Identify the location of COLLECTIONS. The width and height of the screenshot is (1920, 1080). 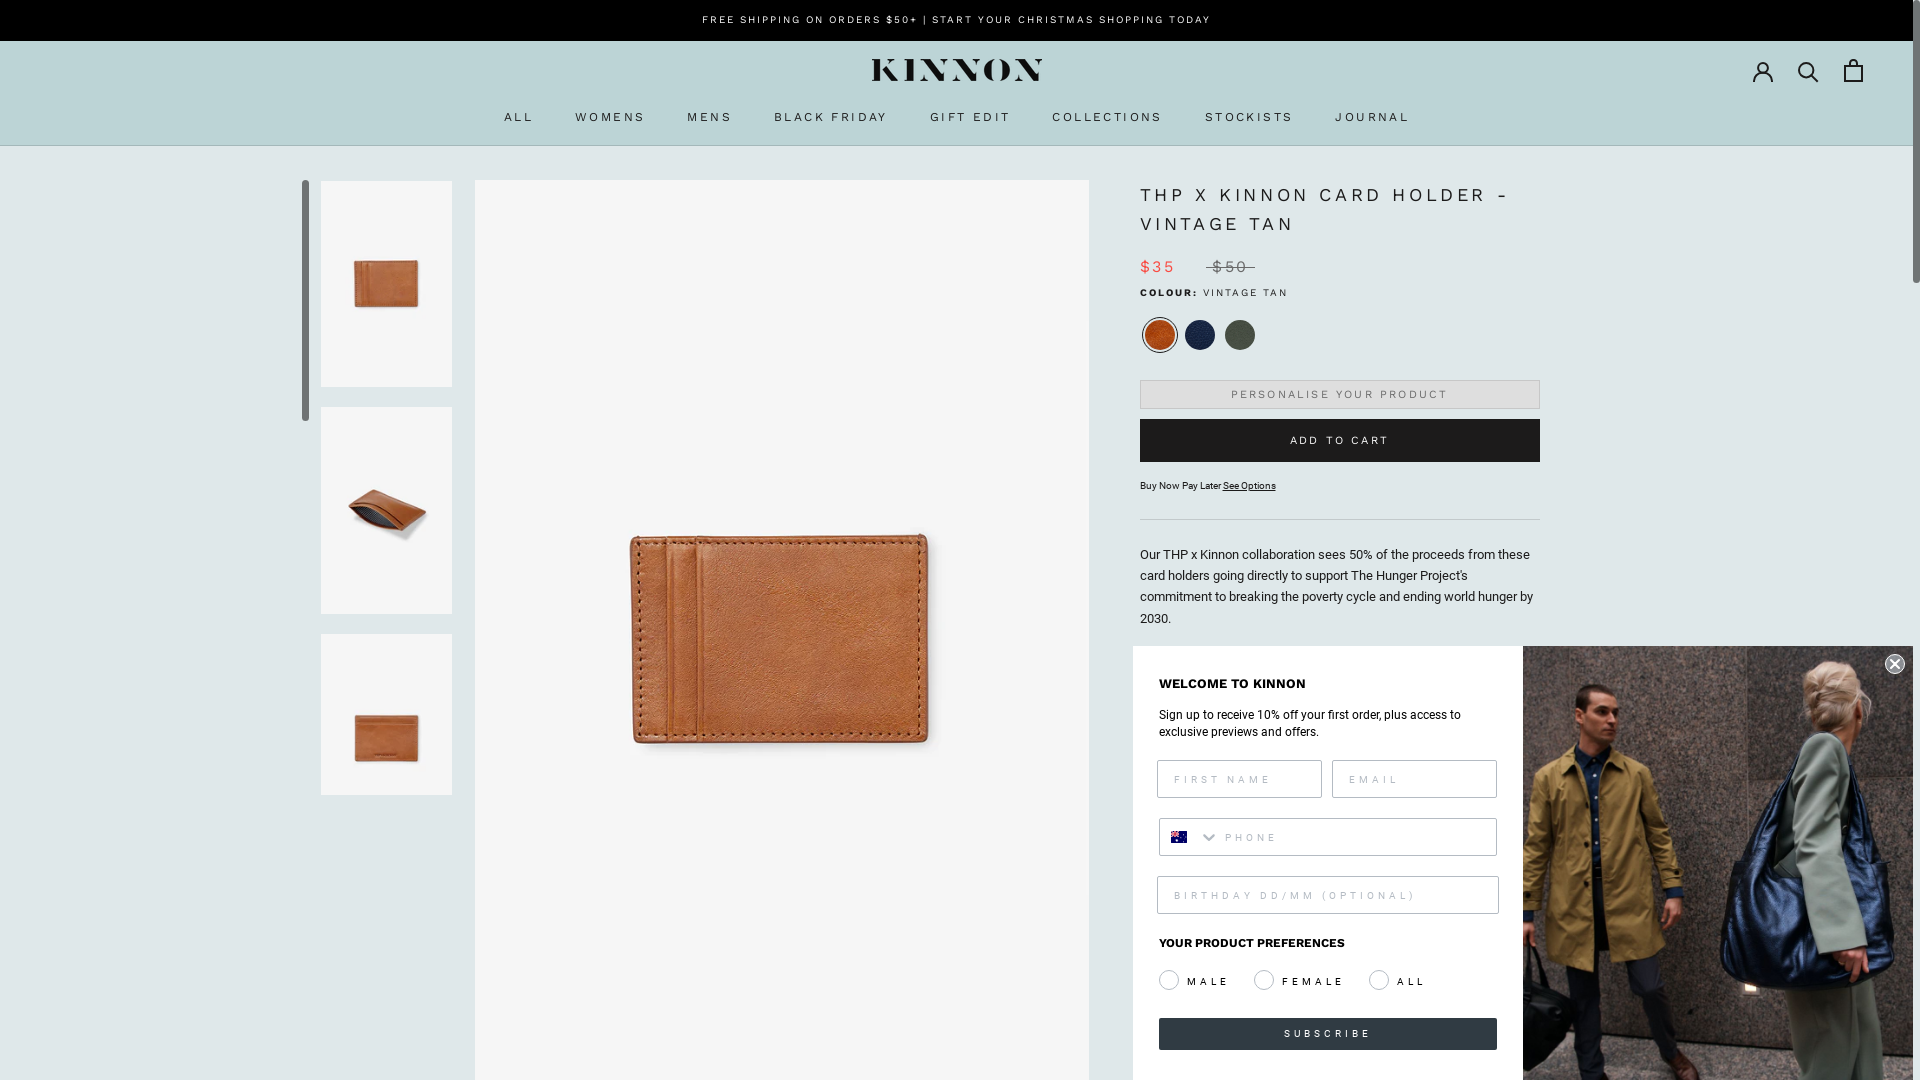
(1107, 117).